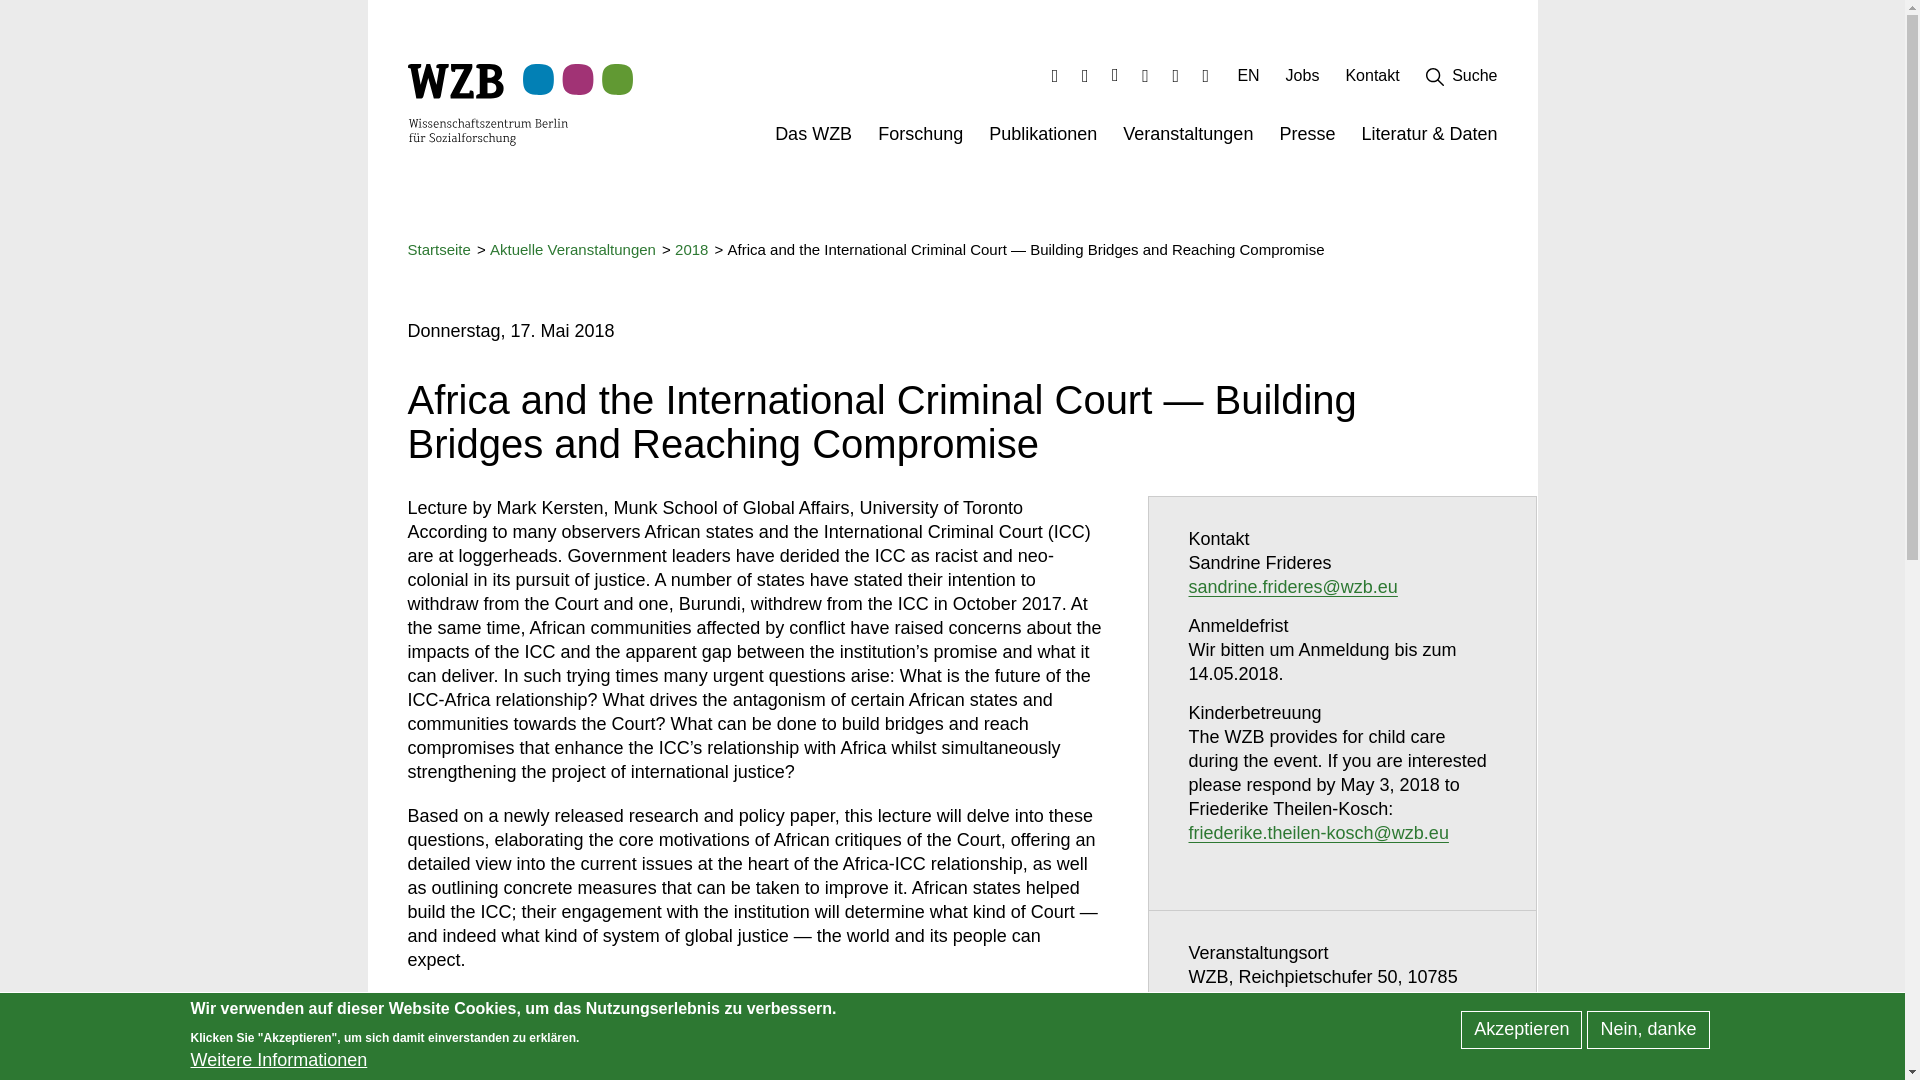 This screenshot has width=1920, height=1080. Describe the element at coordinates (1146, 75) in the screenshot. I see `Das WZB auf Youtube` at that location.